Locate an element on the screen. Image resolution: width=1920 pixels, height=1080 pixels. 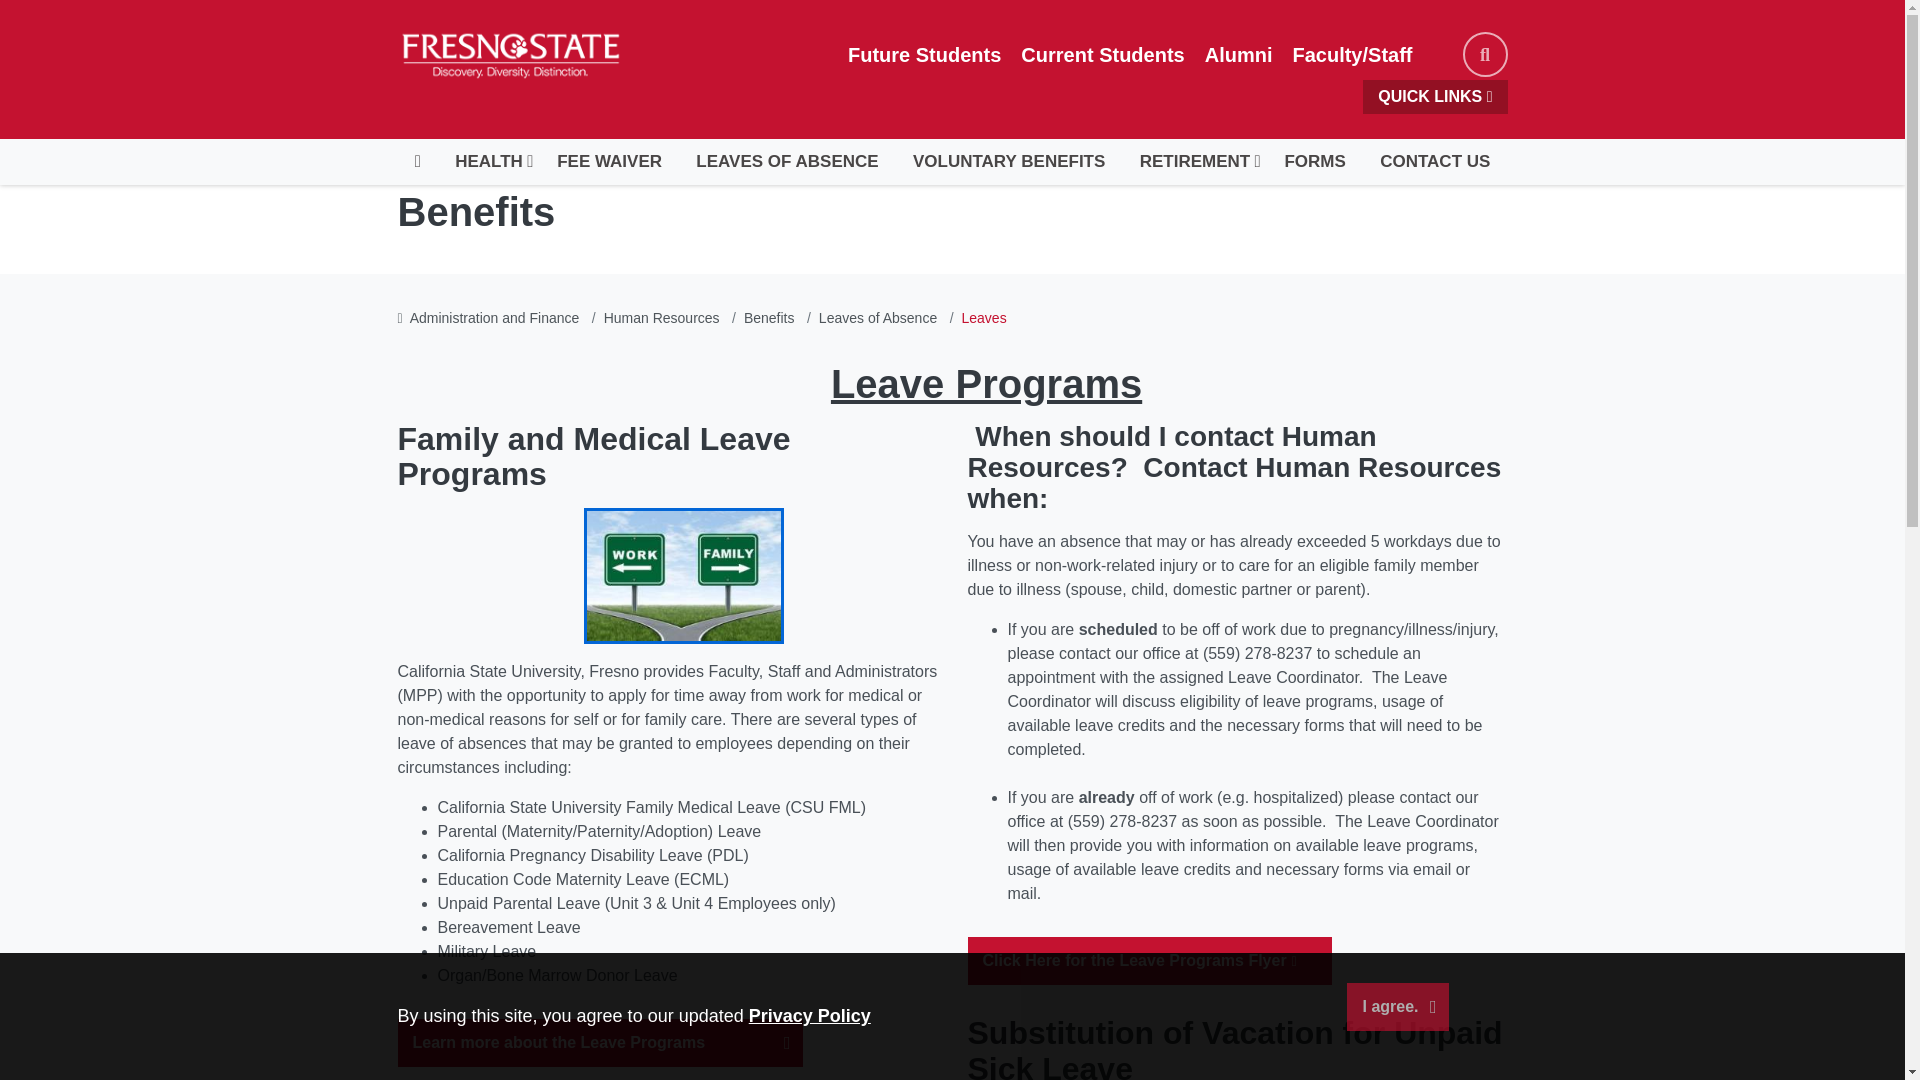
Quick Links is located at coordinates (1435, 96).